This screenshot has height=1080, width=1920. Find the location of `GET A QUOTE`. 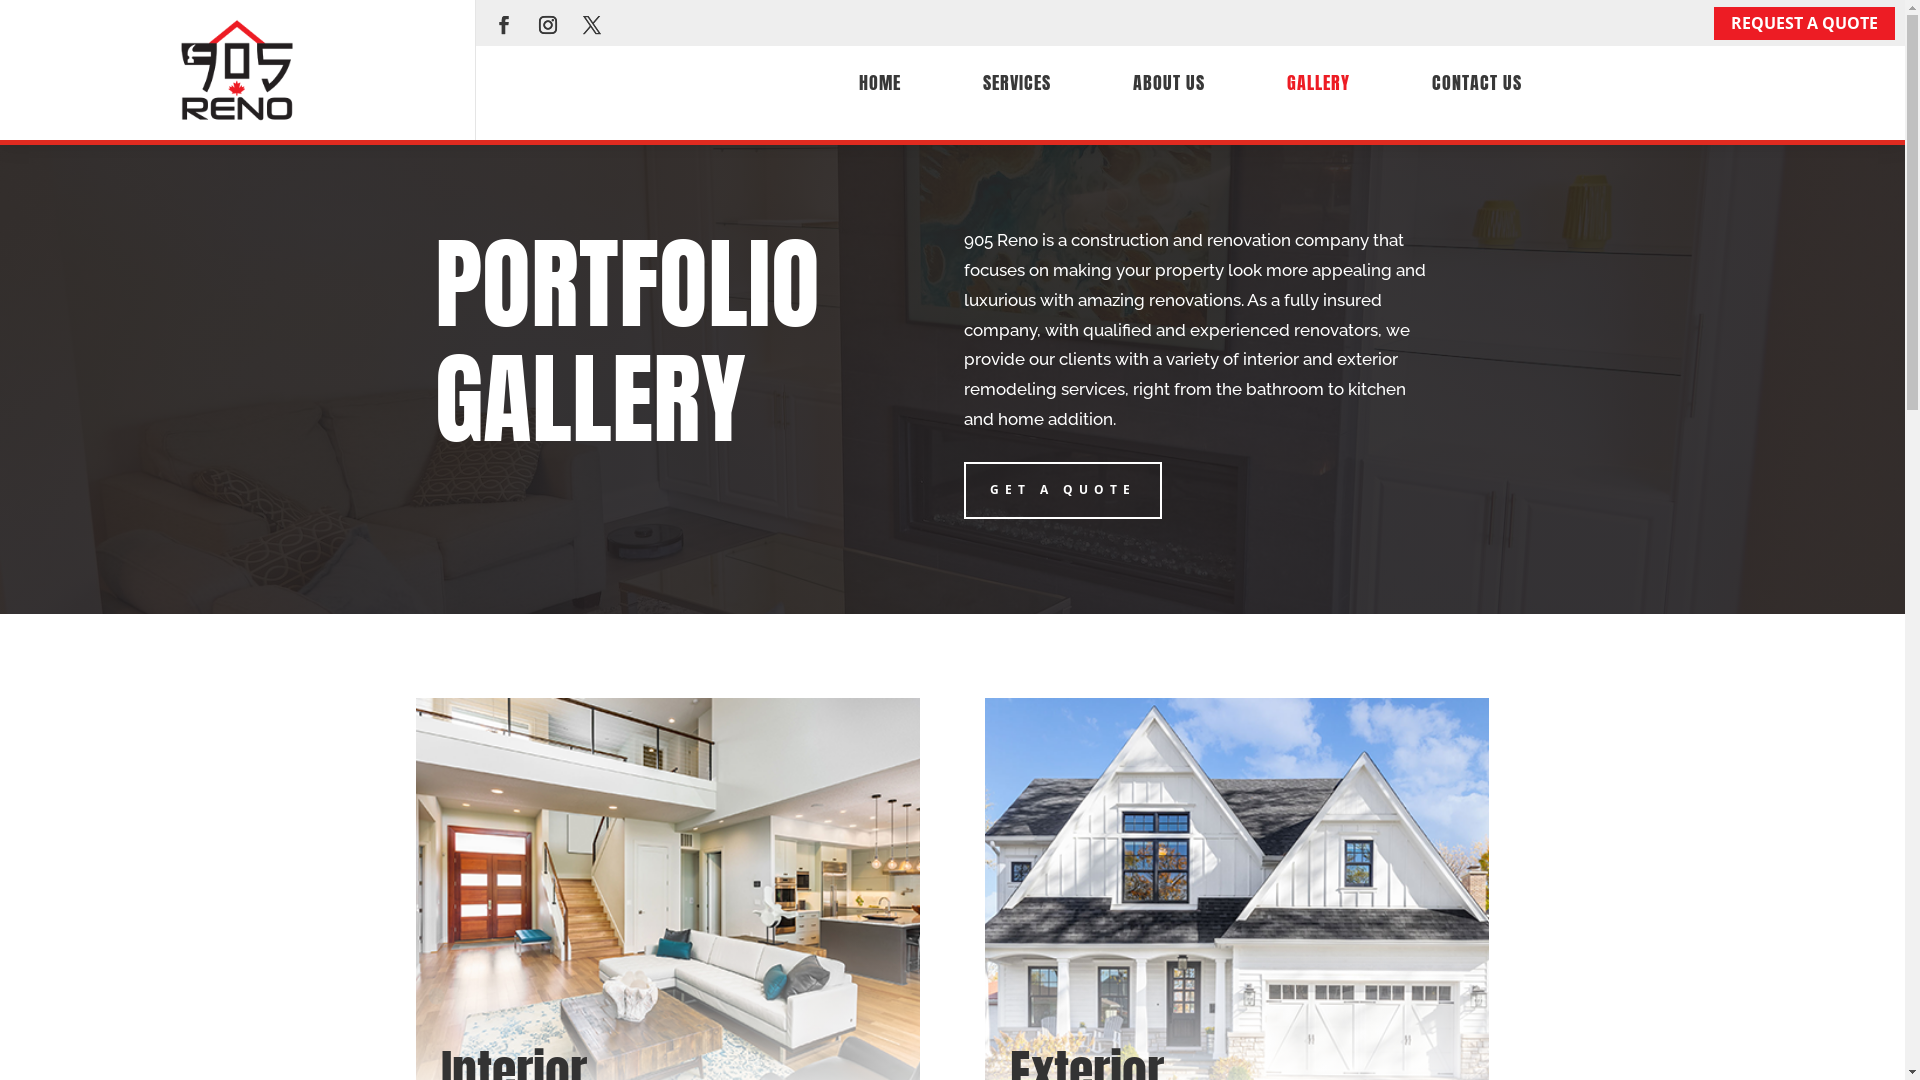

GET A QUOTE is located at coordinates (1063, 490).